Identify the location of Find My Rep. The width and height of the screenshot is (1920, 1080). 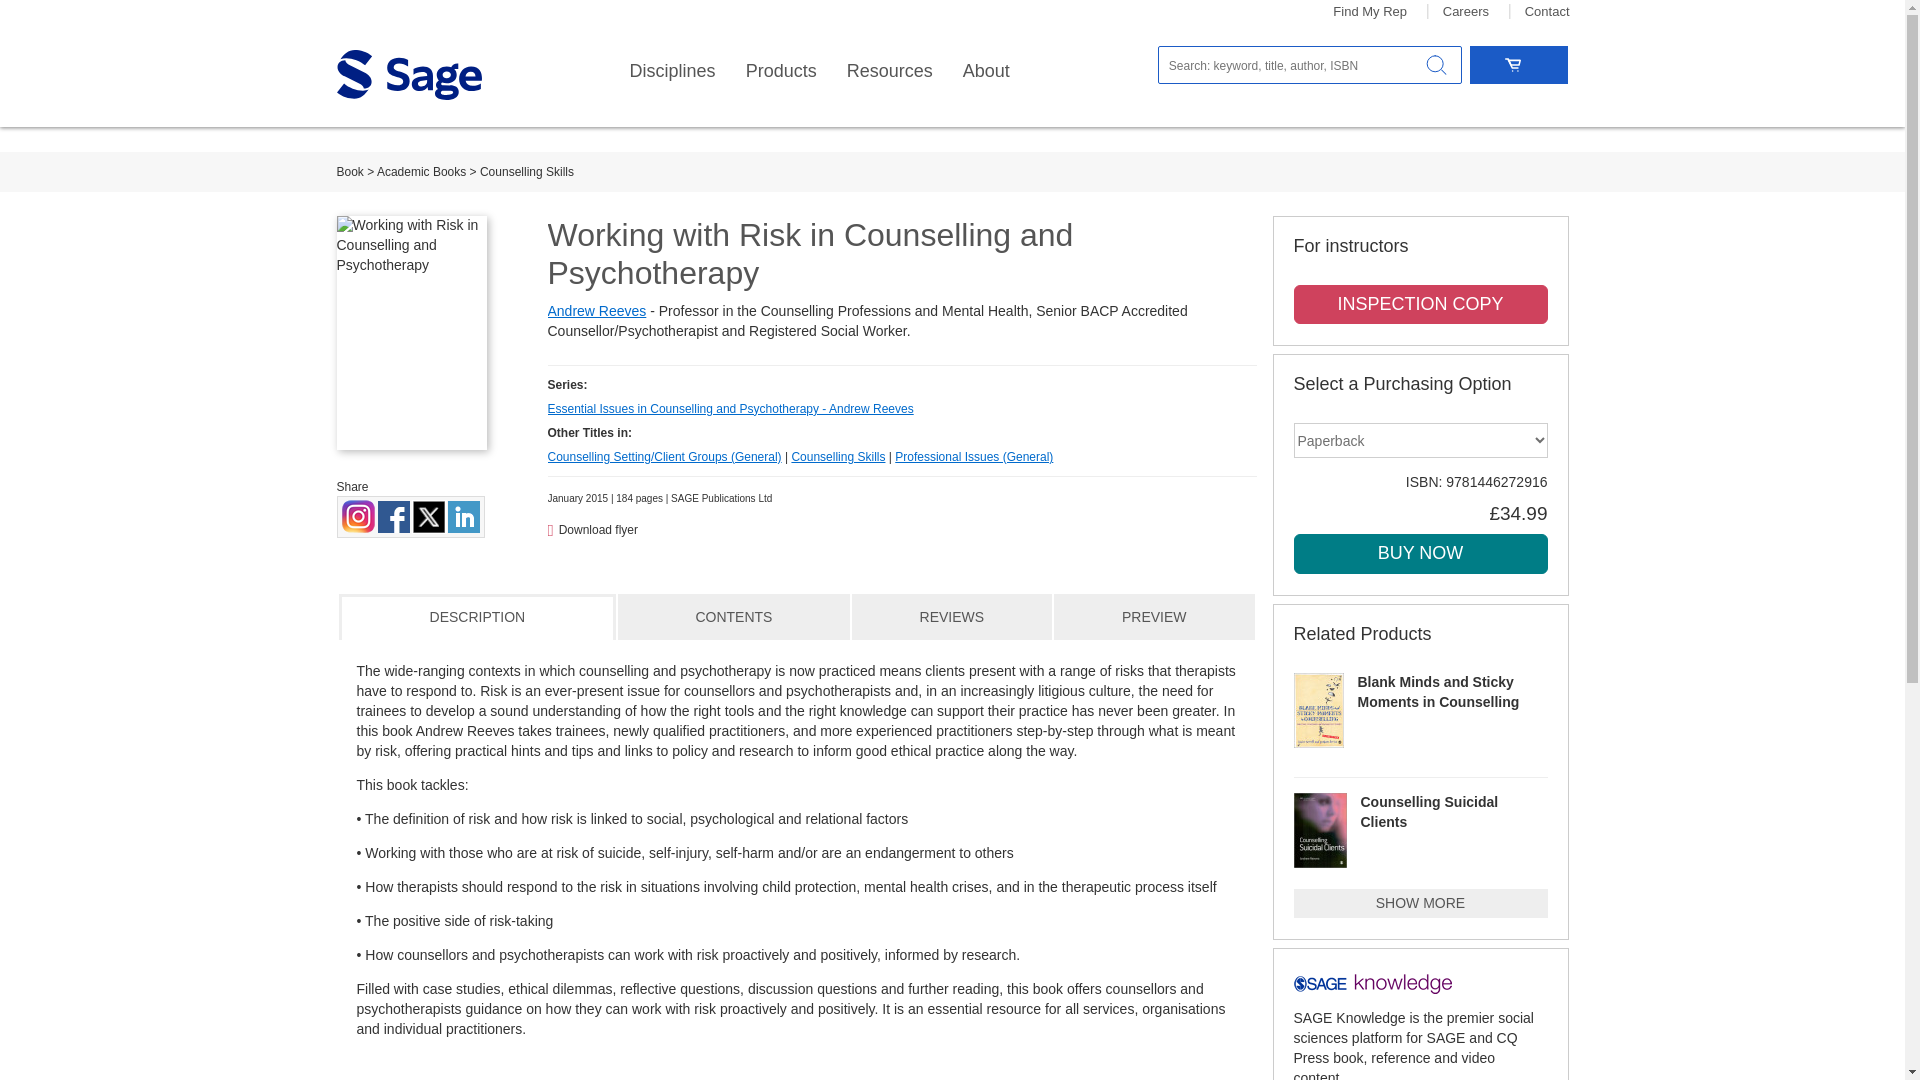
(1370, 12).